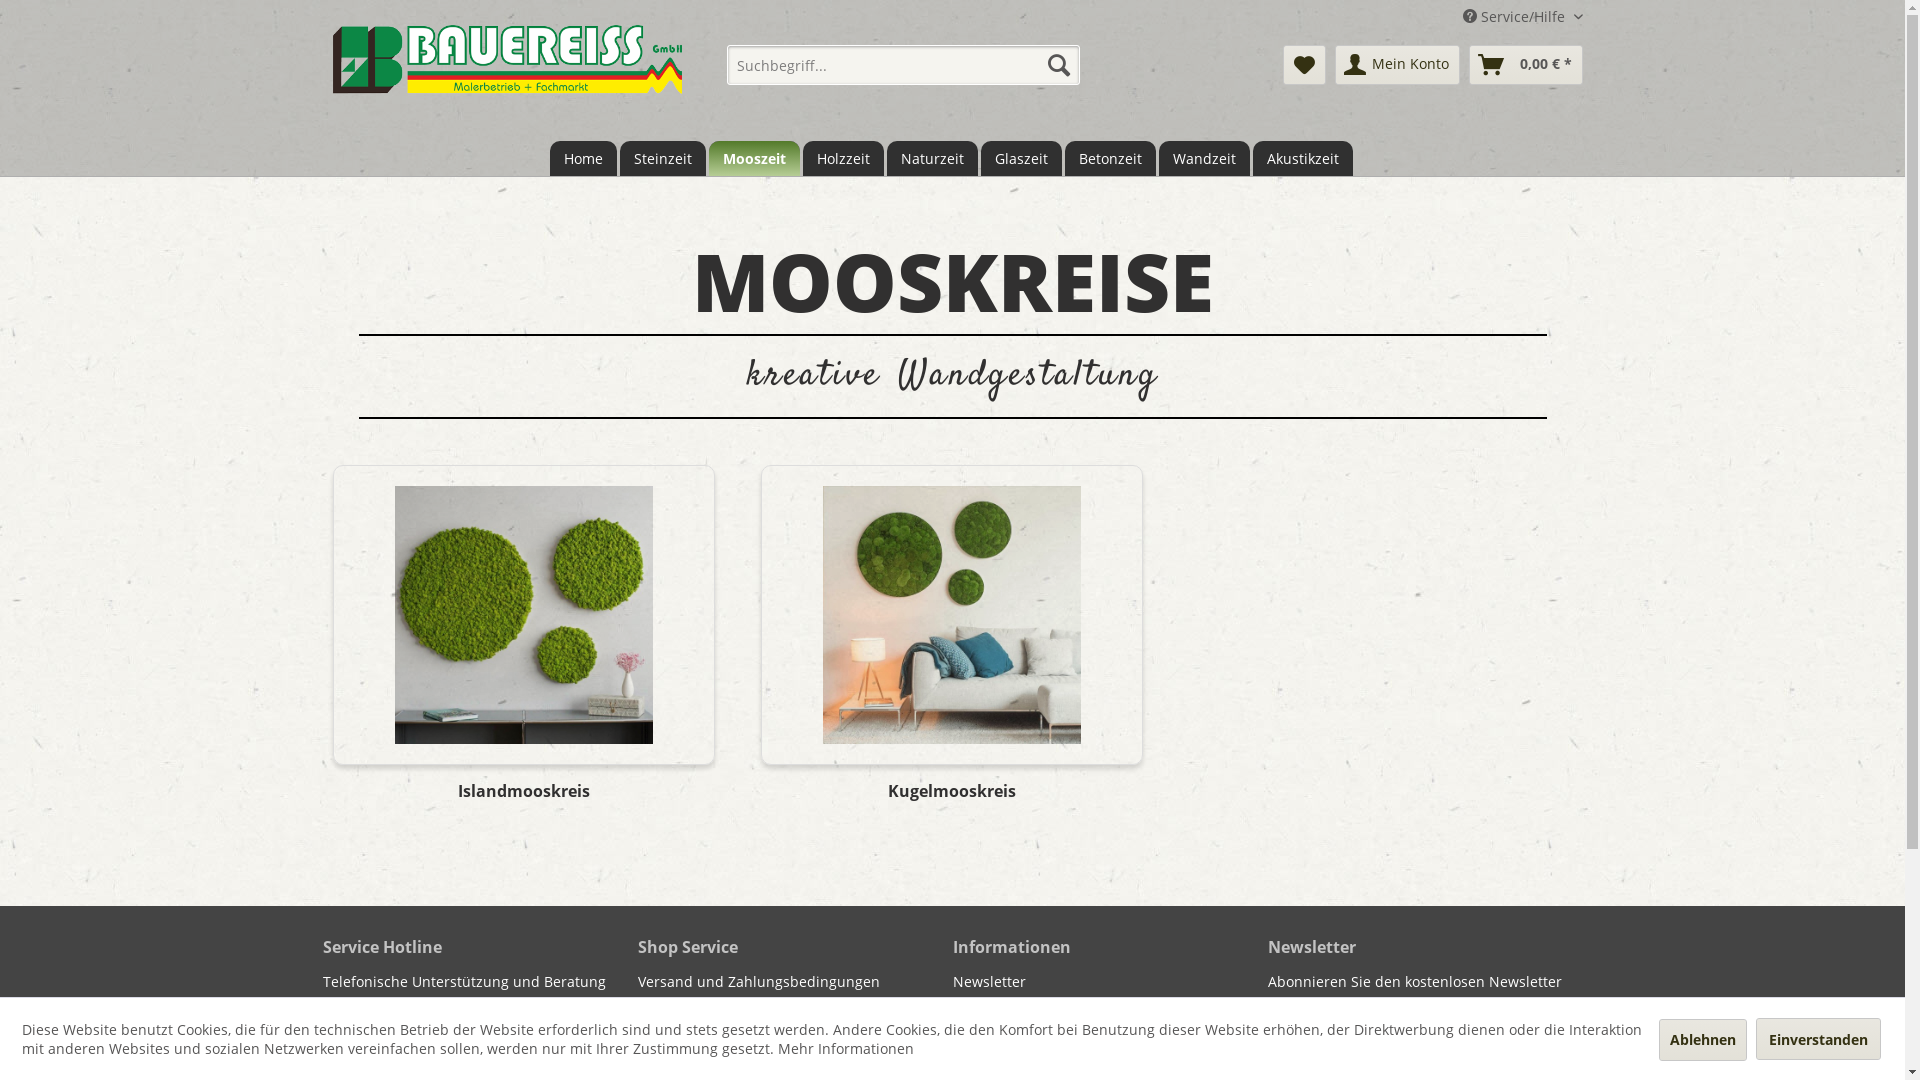 This screenshot has height=1080, width=1920. I want to click on Kugelmooskreis, so click(952, 801).